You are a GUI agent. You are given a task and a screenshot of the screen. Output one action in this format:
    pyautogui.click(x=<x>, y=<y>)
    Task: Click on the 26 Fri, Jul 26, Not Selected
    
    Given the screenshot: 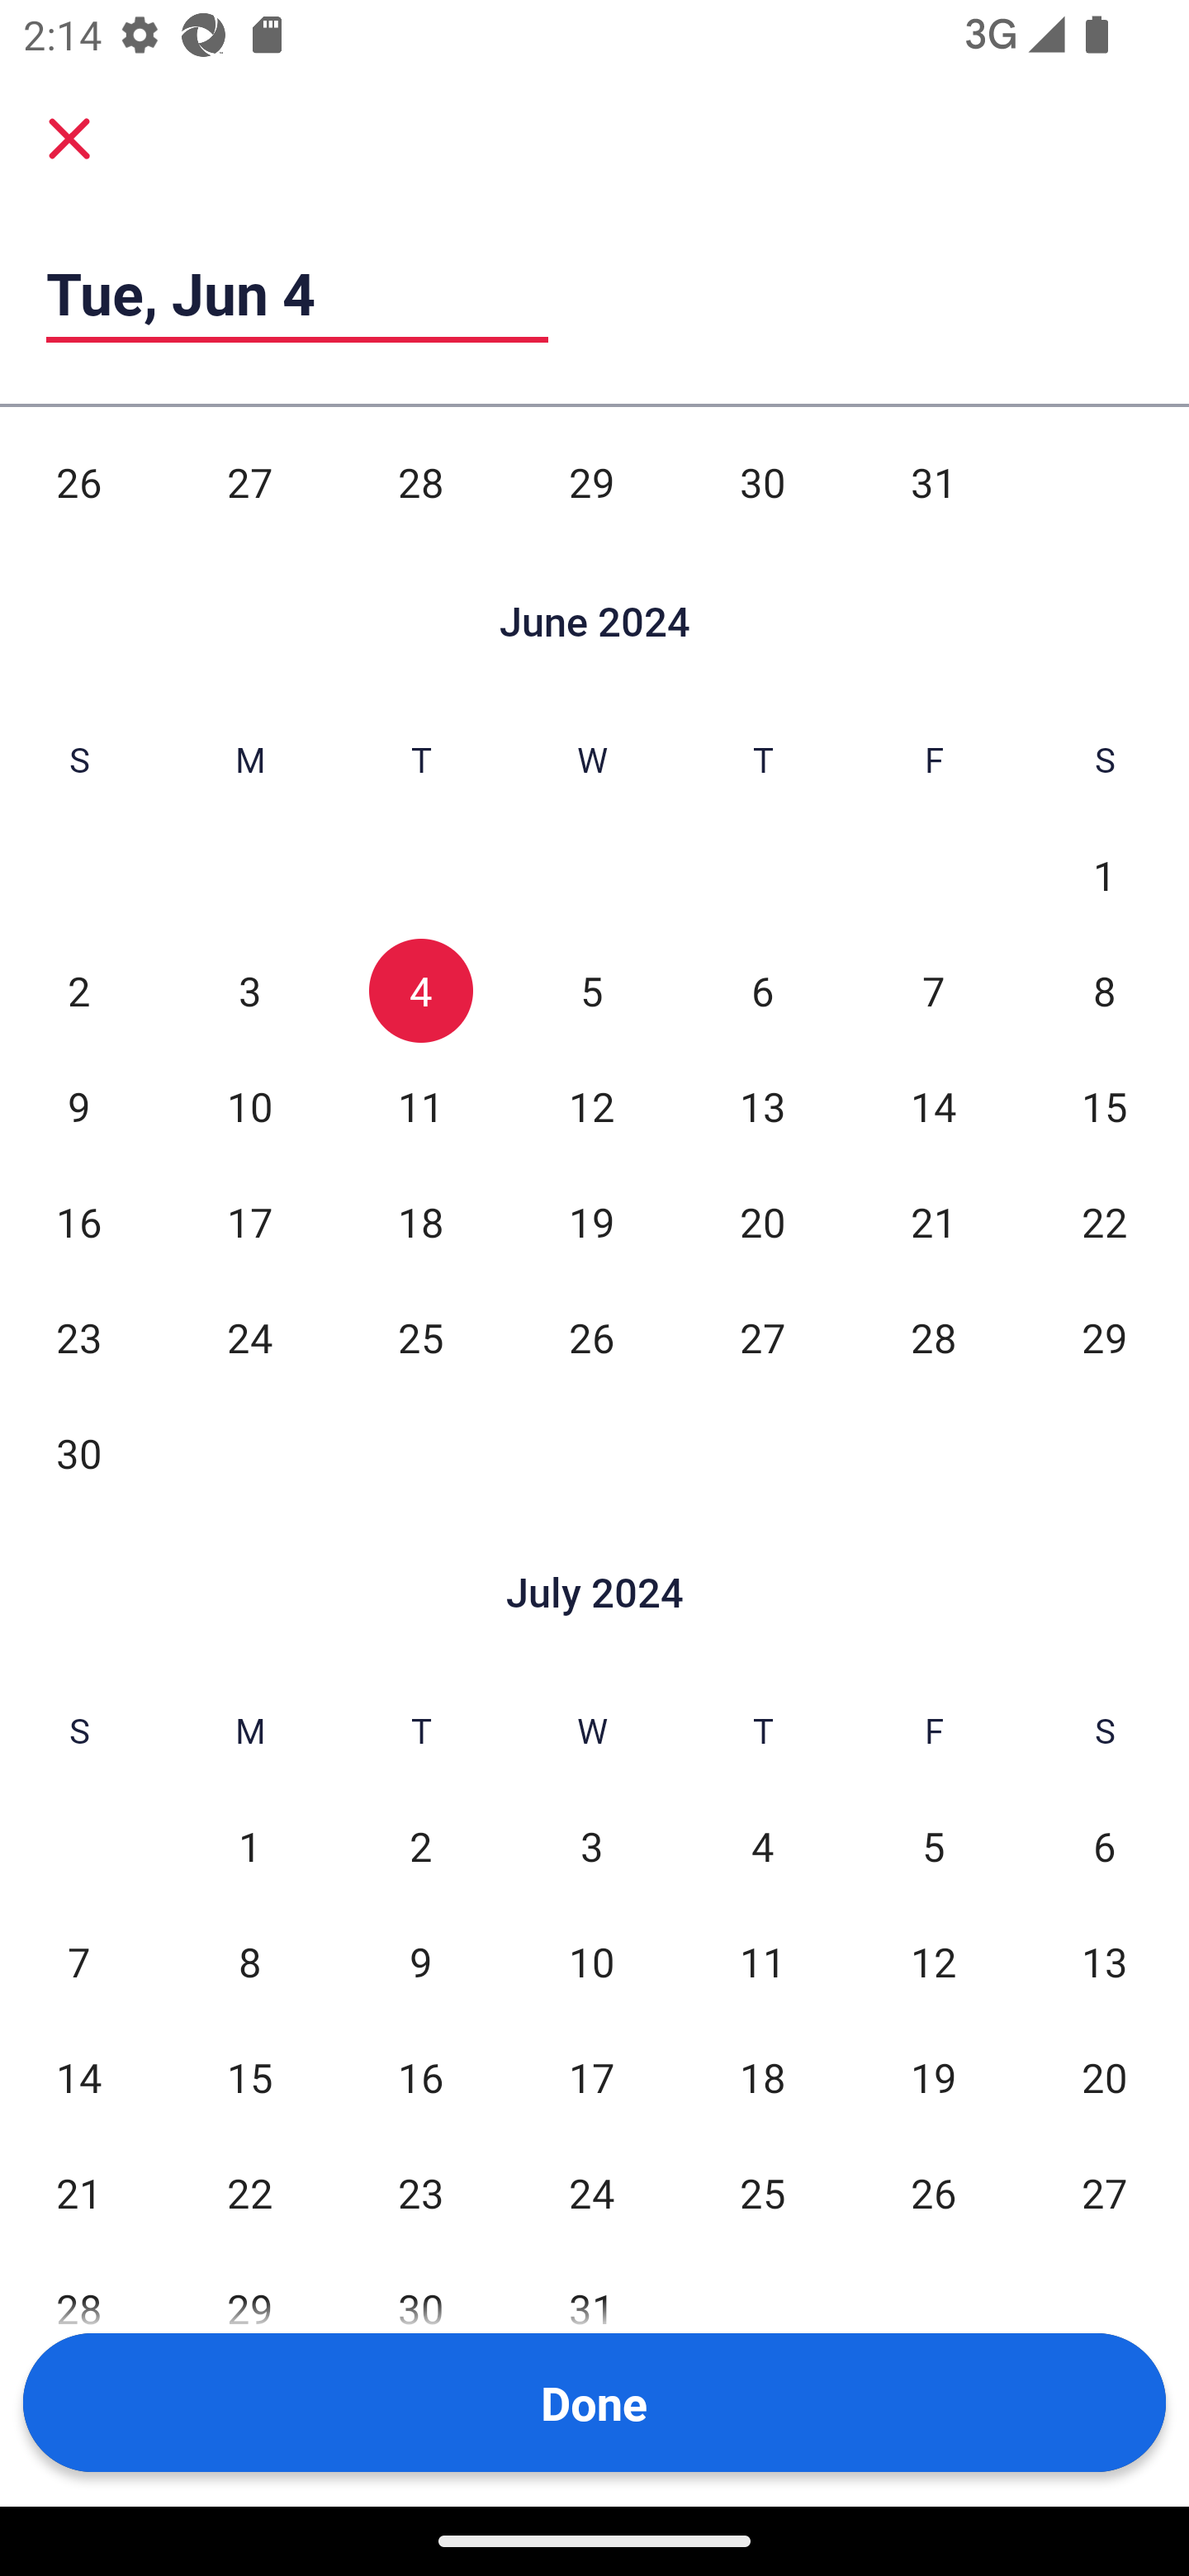 What is the action you would take?
    pyautogui.click(x=933, y=2193)
    